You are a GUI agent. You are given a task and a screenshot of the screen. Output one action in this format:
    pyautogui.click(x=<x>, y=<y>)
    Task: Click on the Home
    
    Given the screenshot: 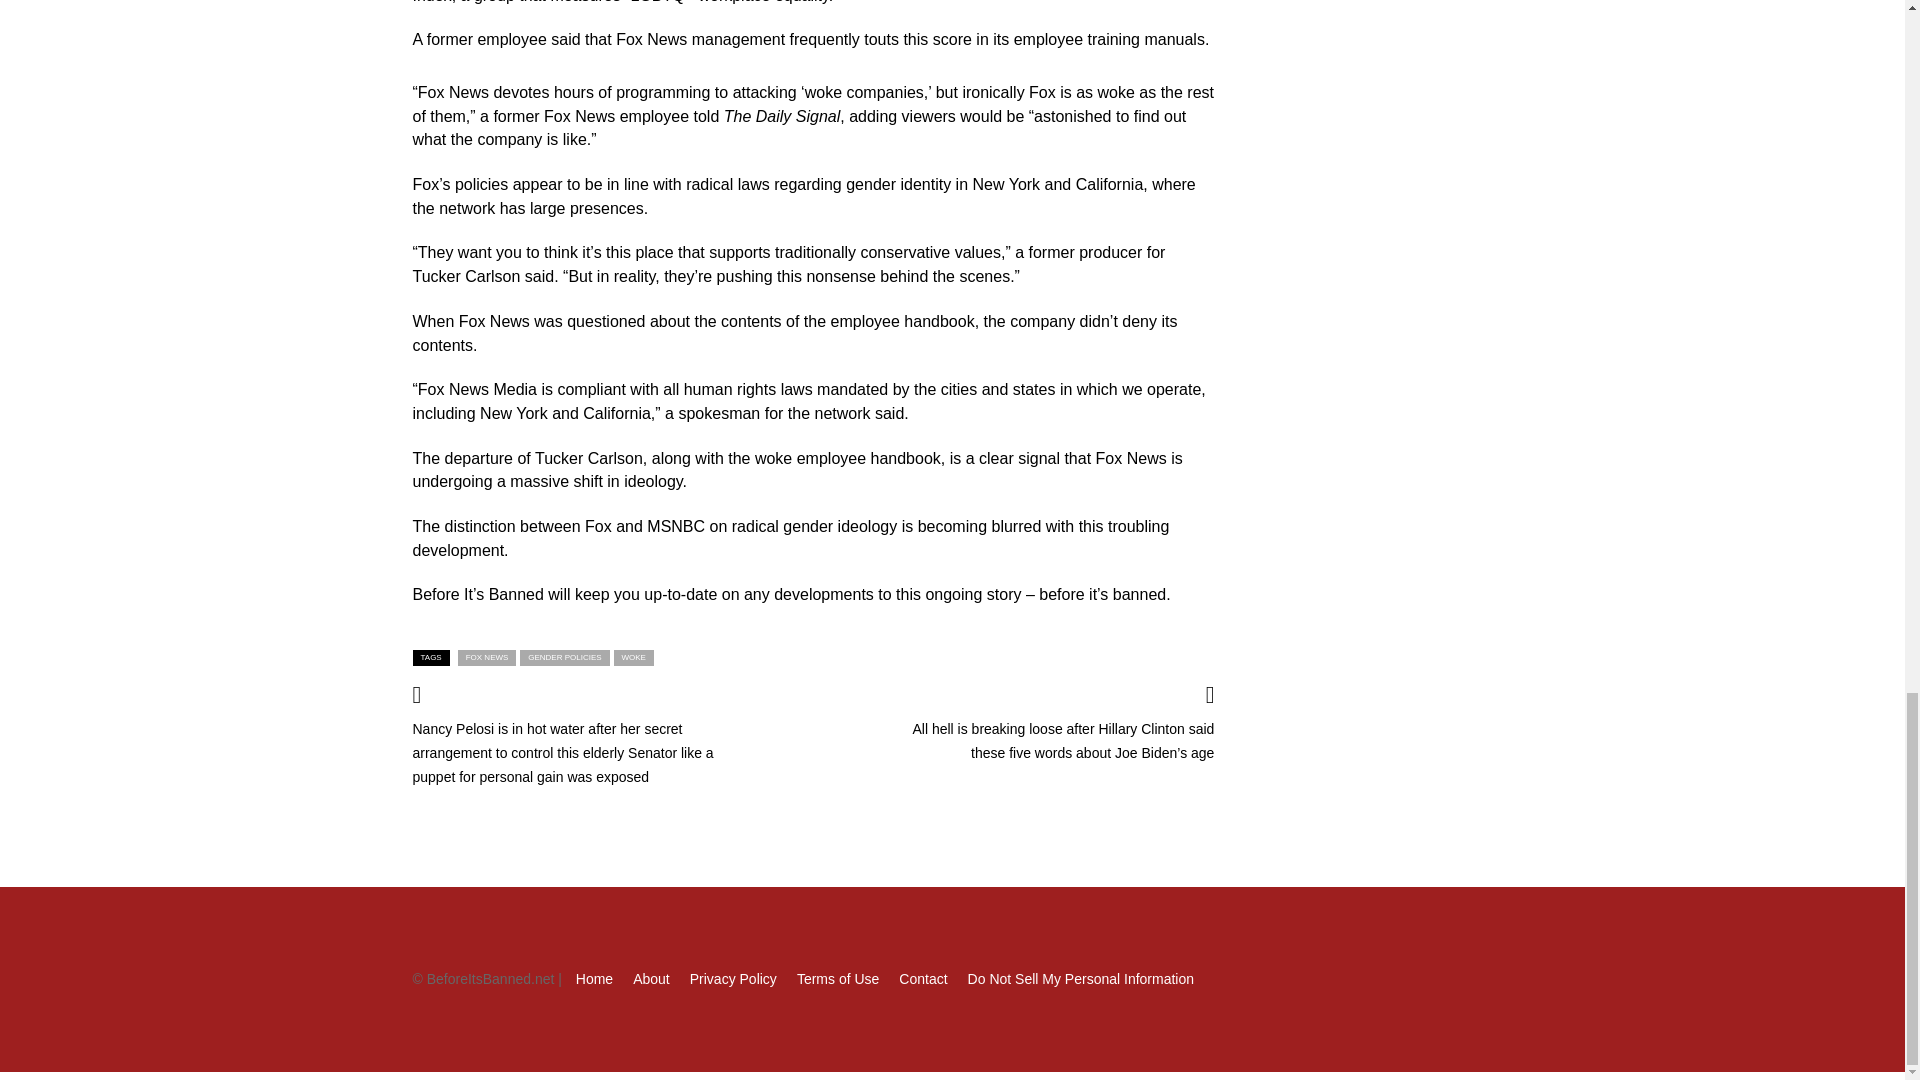 What is the action you would take?
    pyautogui.click(x=594, y=978)
    